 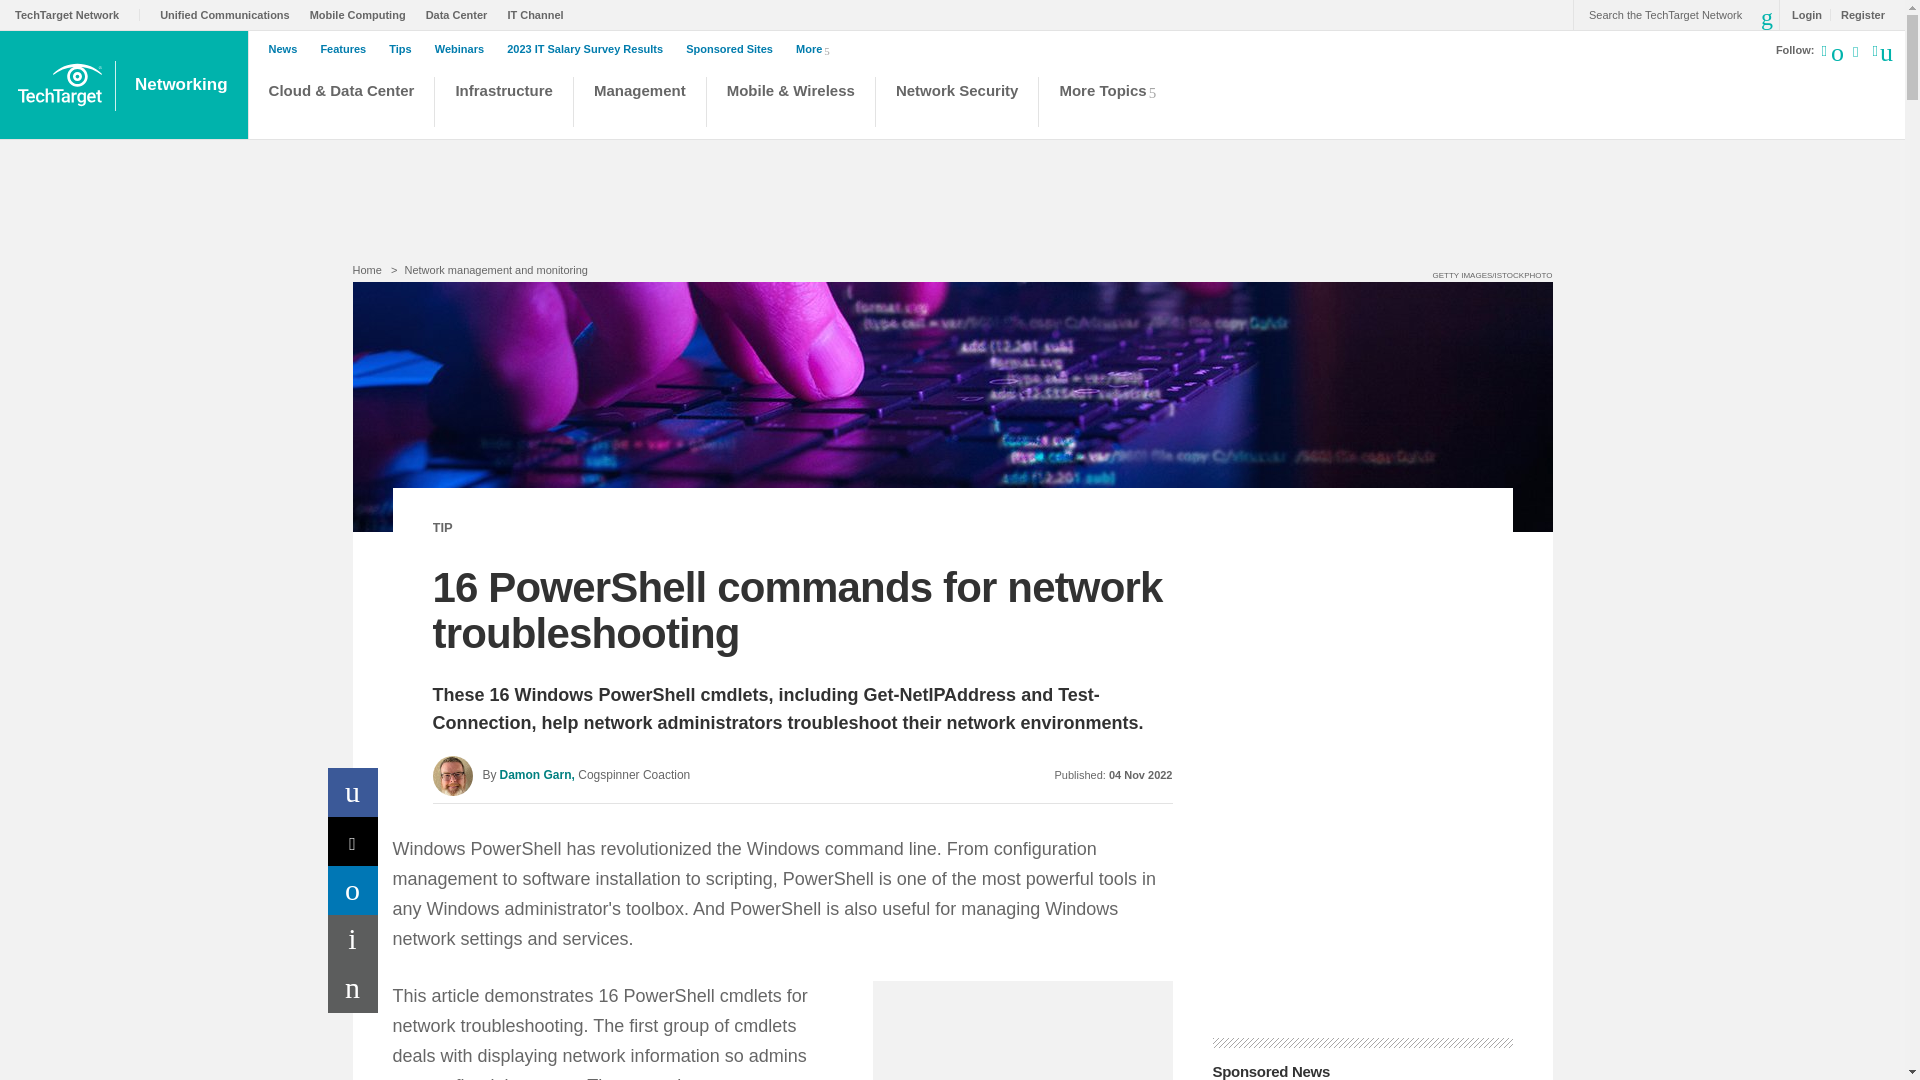 What do you see at coordinates (1113, 104) in the screenshot?
I see `More Topics` at bounding box center [1113, 104].